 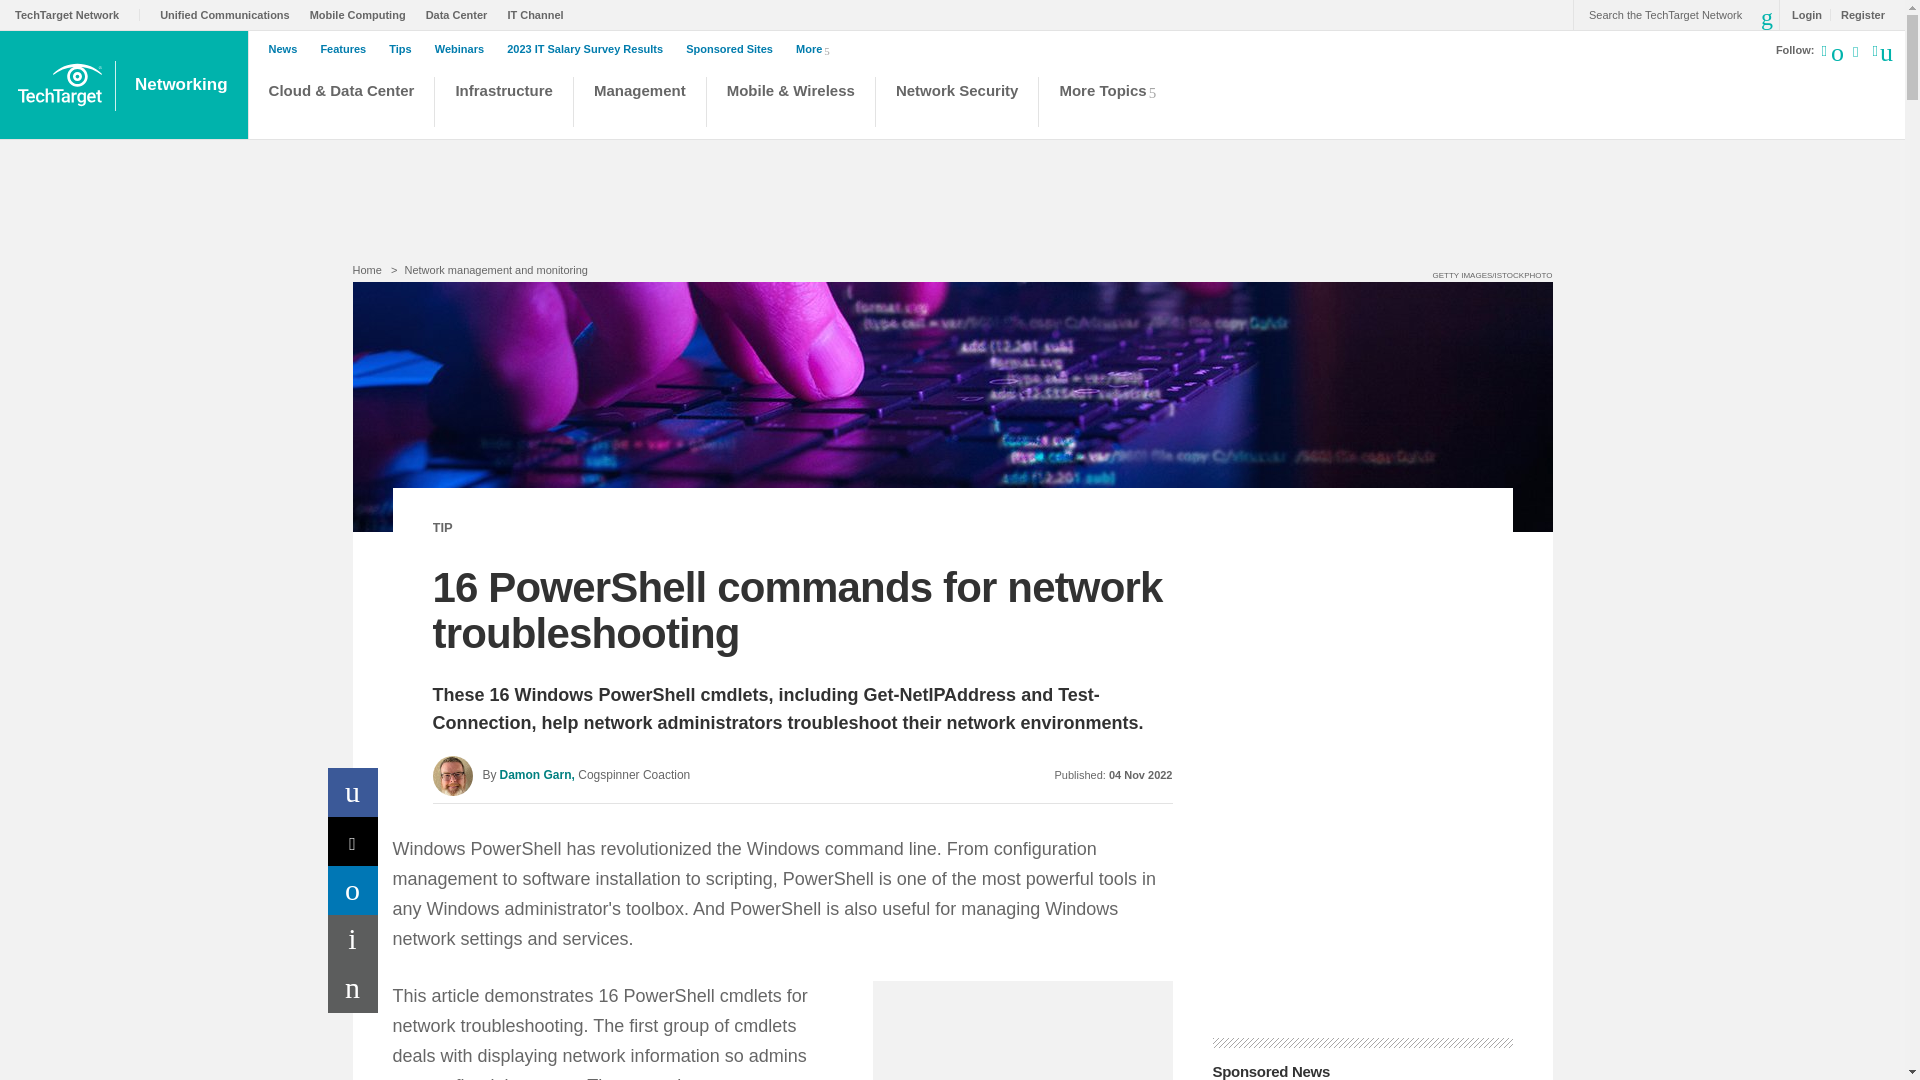 What do you see at coordinates (1113, 104) in the screenshot?
I see `More Topics` at bounding box center [1113, 104].